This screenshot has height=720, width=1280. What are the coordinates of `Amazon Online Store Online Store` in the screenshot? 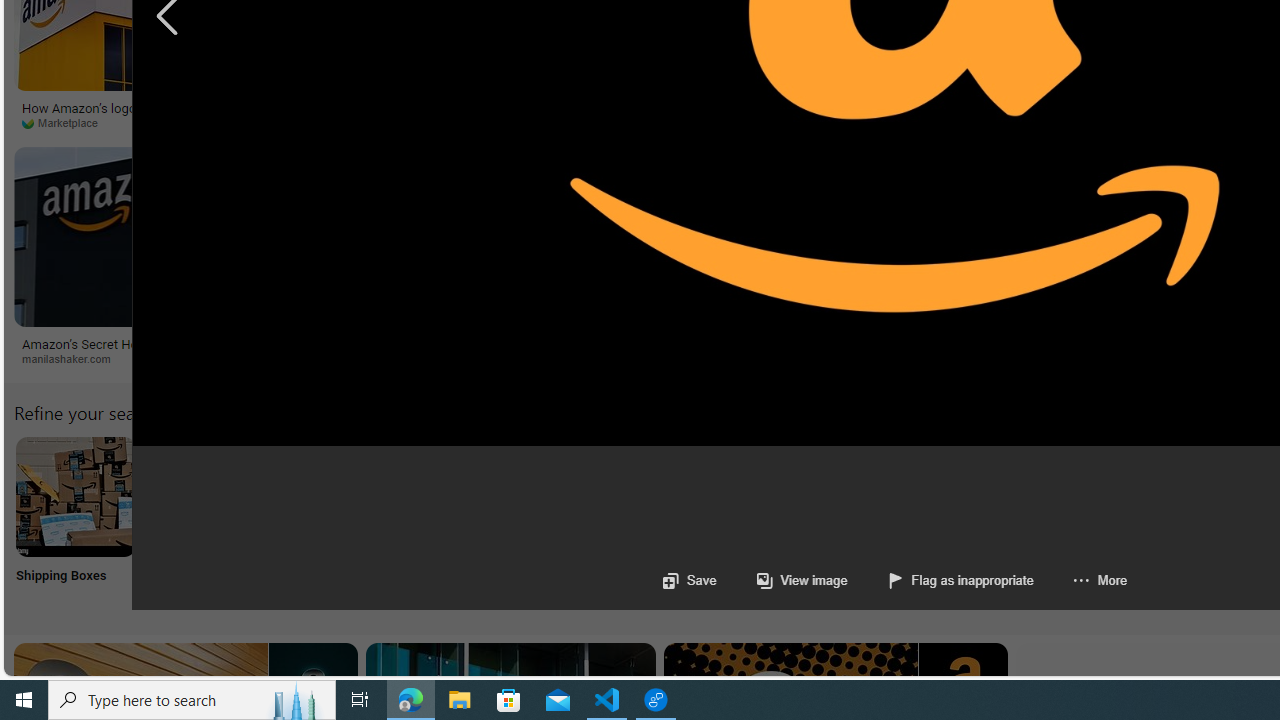 It's located at (1132, 522).